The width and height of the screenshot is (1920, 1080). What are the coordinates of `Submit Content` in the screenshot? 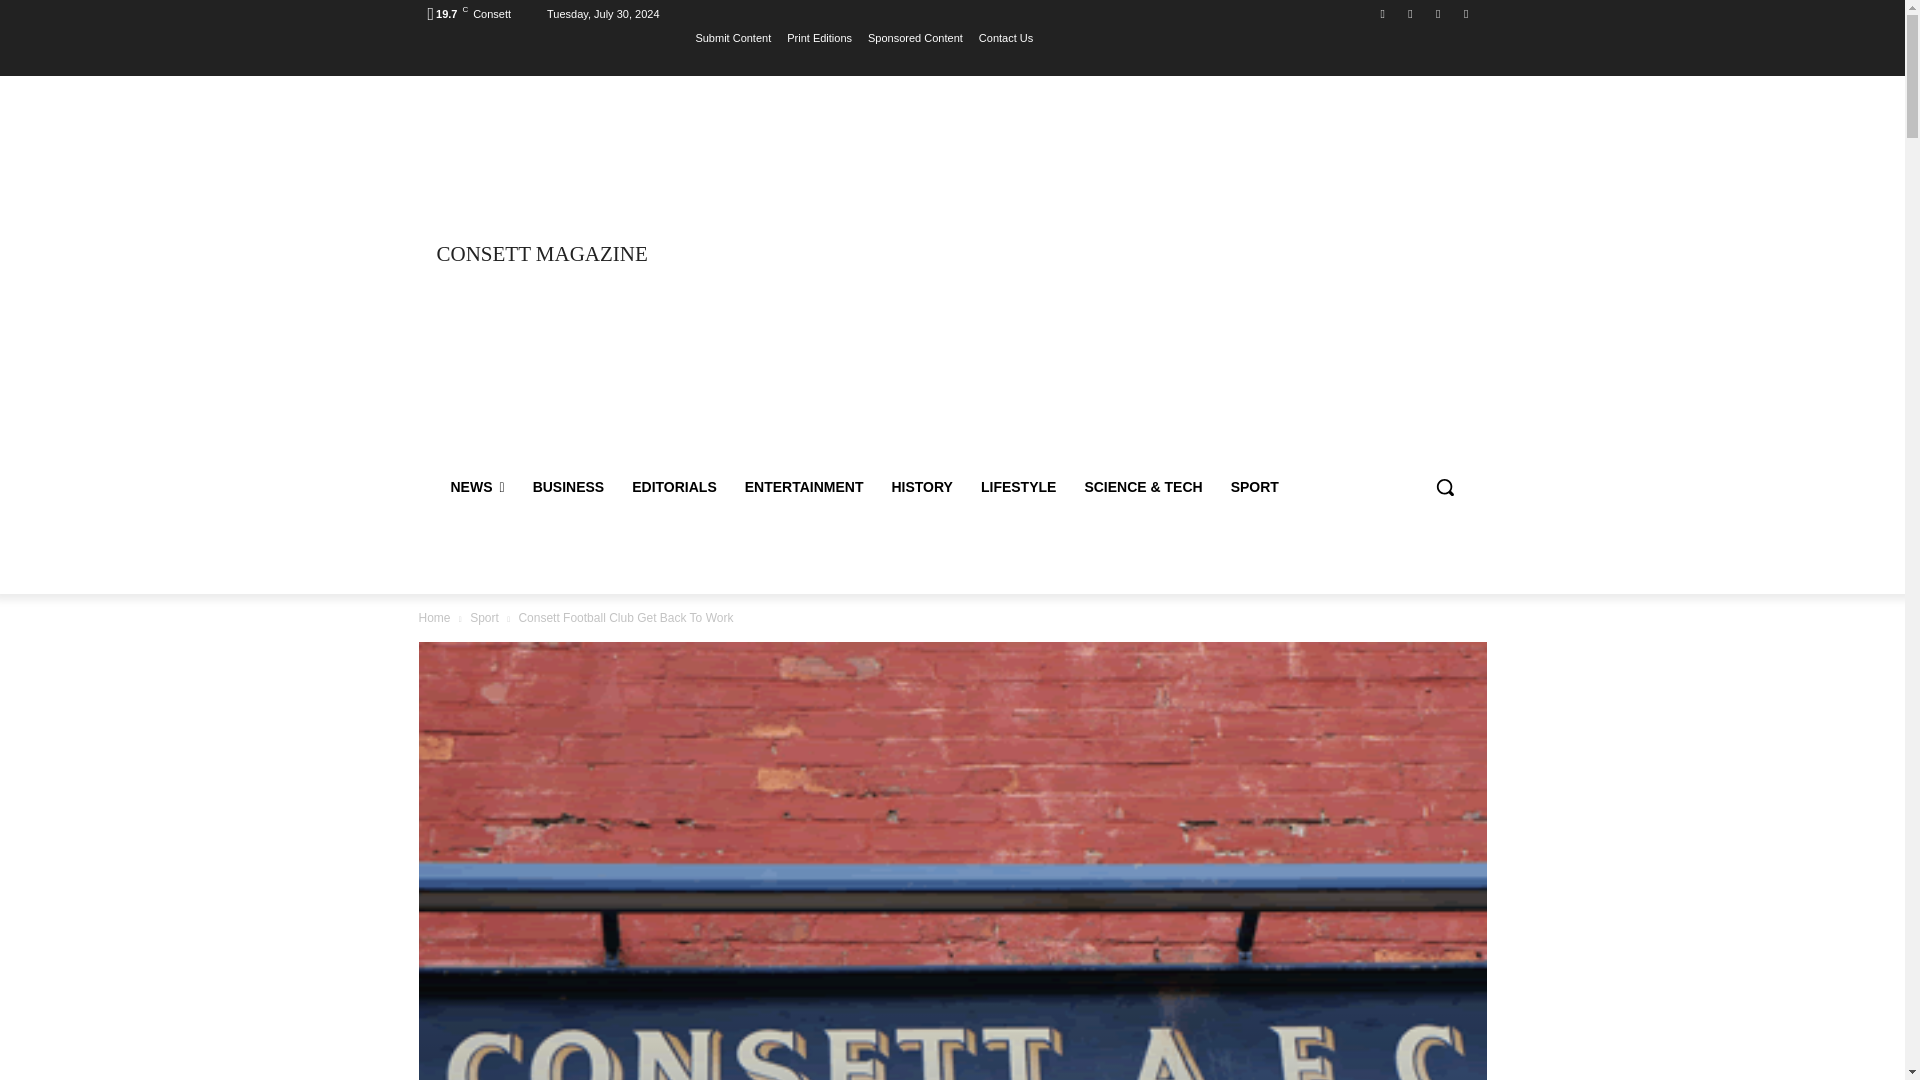 It's located at (733, 37).